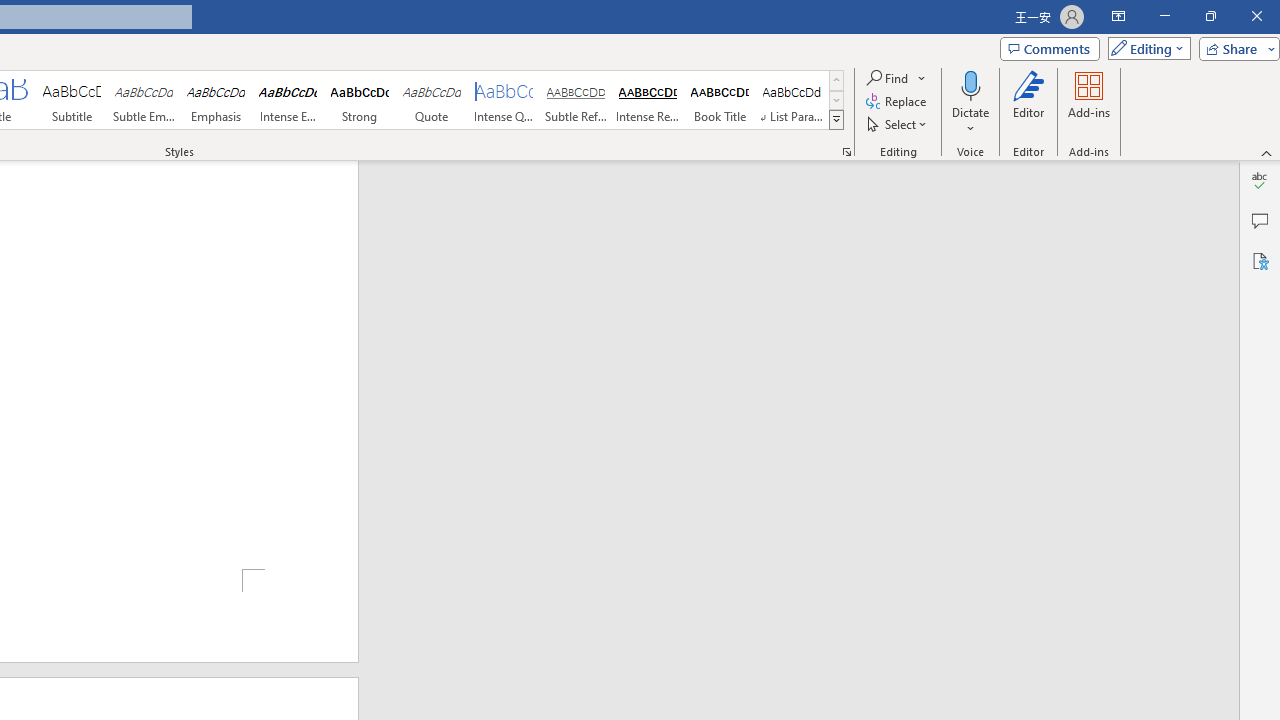  What do you see at coordinates (1164, 16) in the screenshot?
I see `Minimize` at bounding box center [1164, 16].